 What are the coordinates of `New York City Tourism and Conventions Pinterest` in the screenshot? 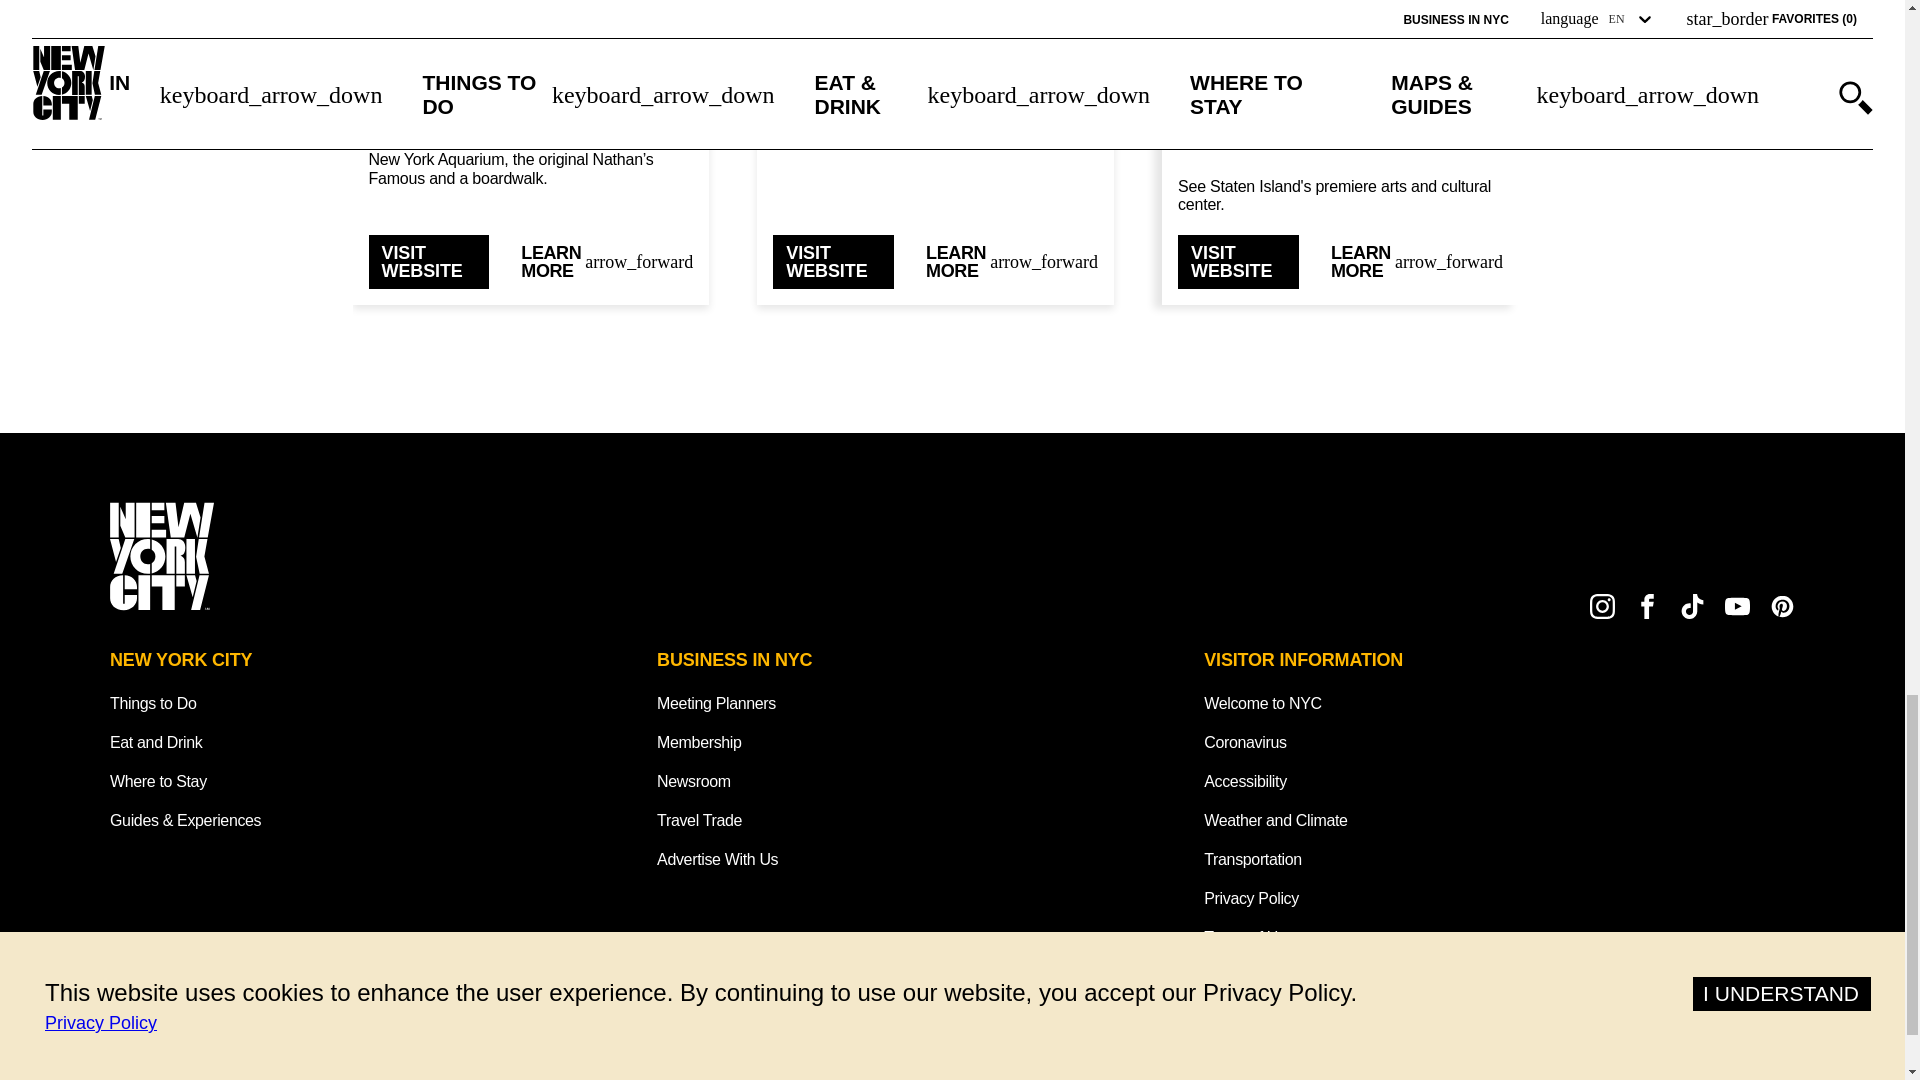 It's located at (1782, 606).